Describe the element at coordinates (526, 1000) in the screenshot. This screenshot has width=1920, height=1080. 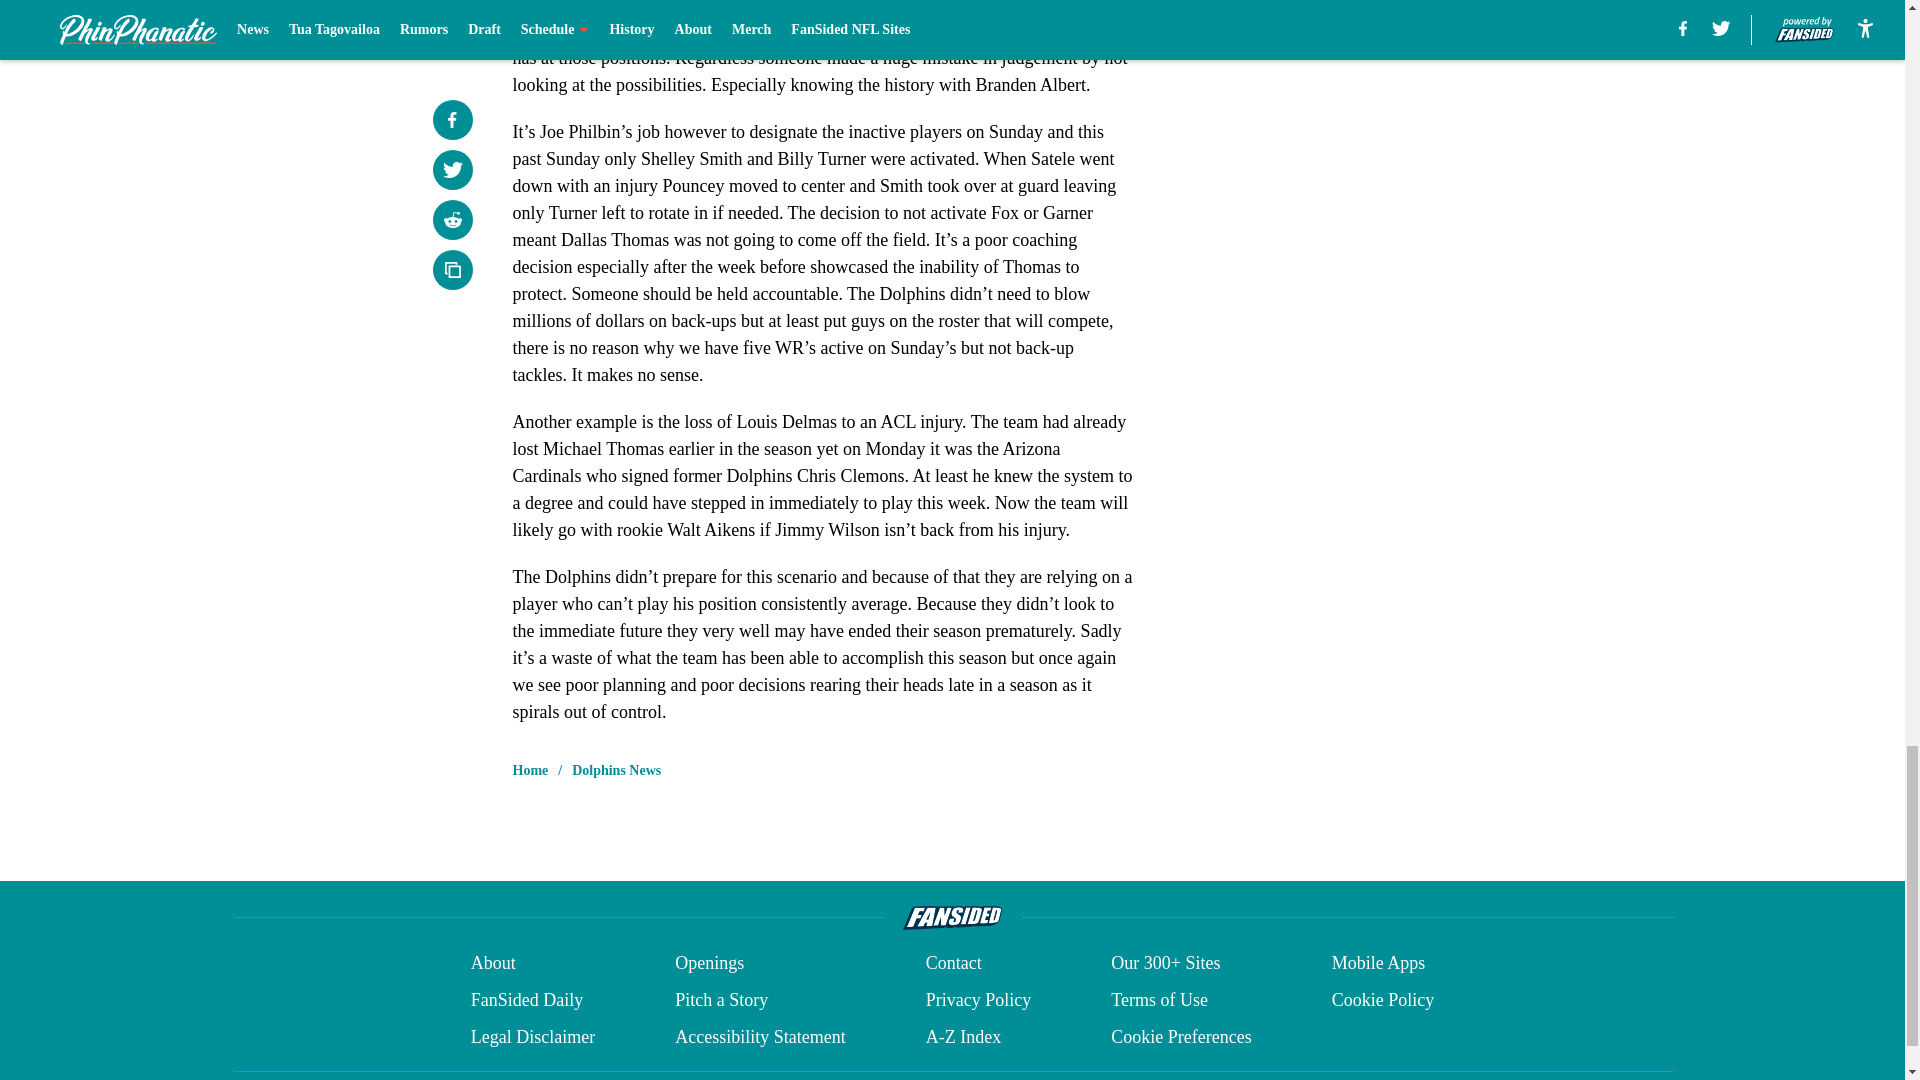
I see `FanSided Daily` at that location.